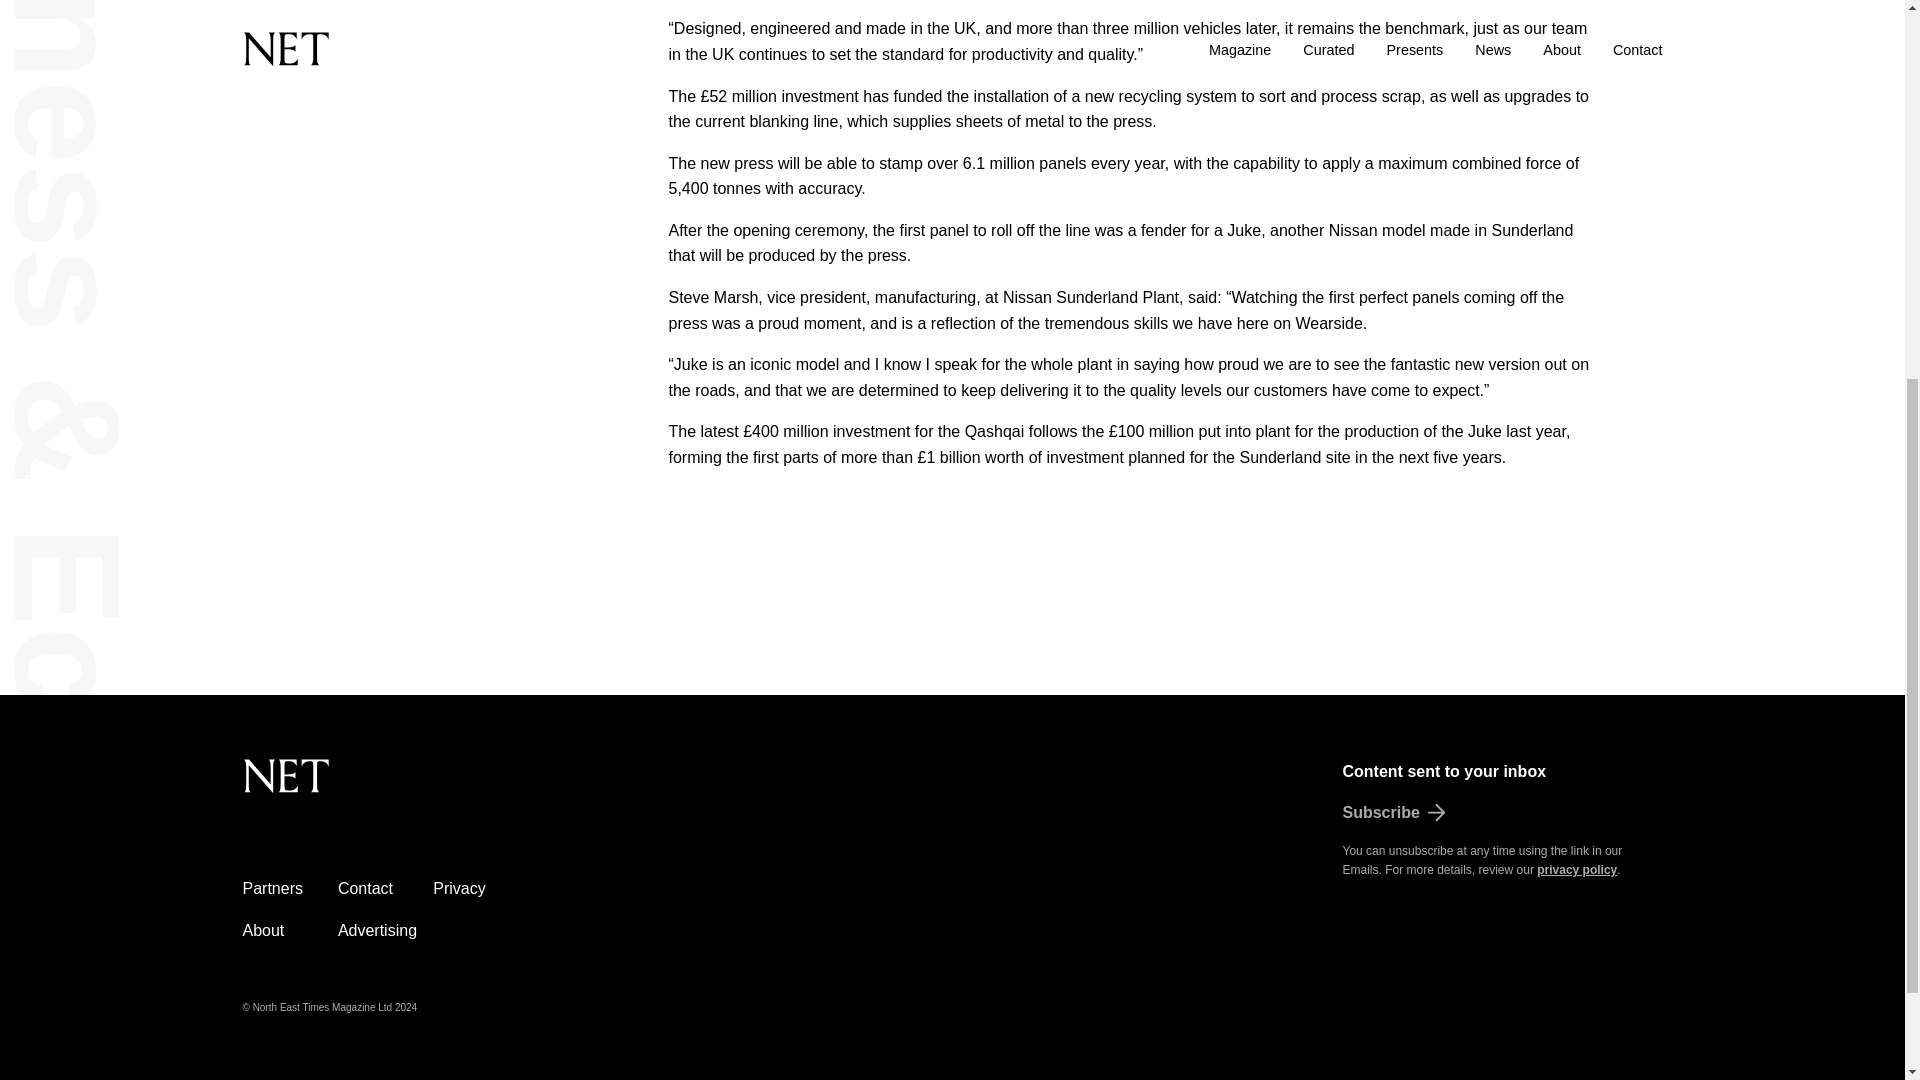 The image size is (1920, 1080). What do you see at coordinates (1576, 869) in the screenshot?
I see `privacy policy` at bounding box center [1576, 869].